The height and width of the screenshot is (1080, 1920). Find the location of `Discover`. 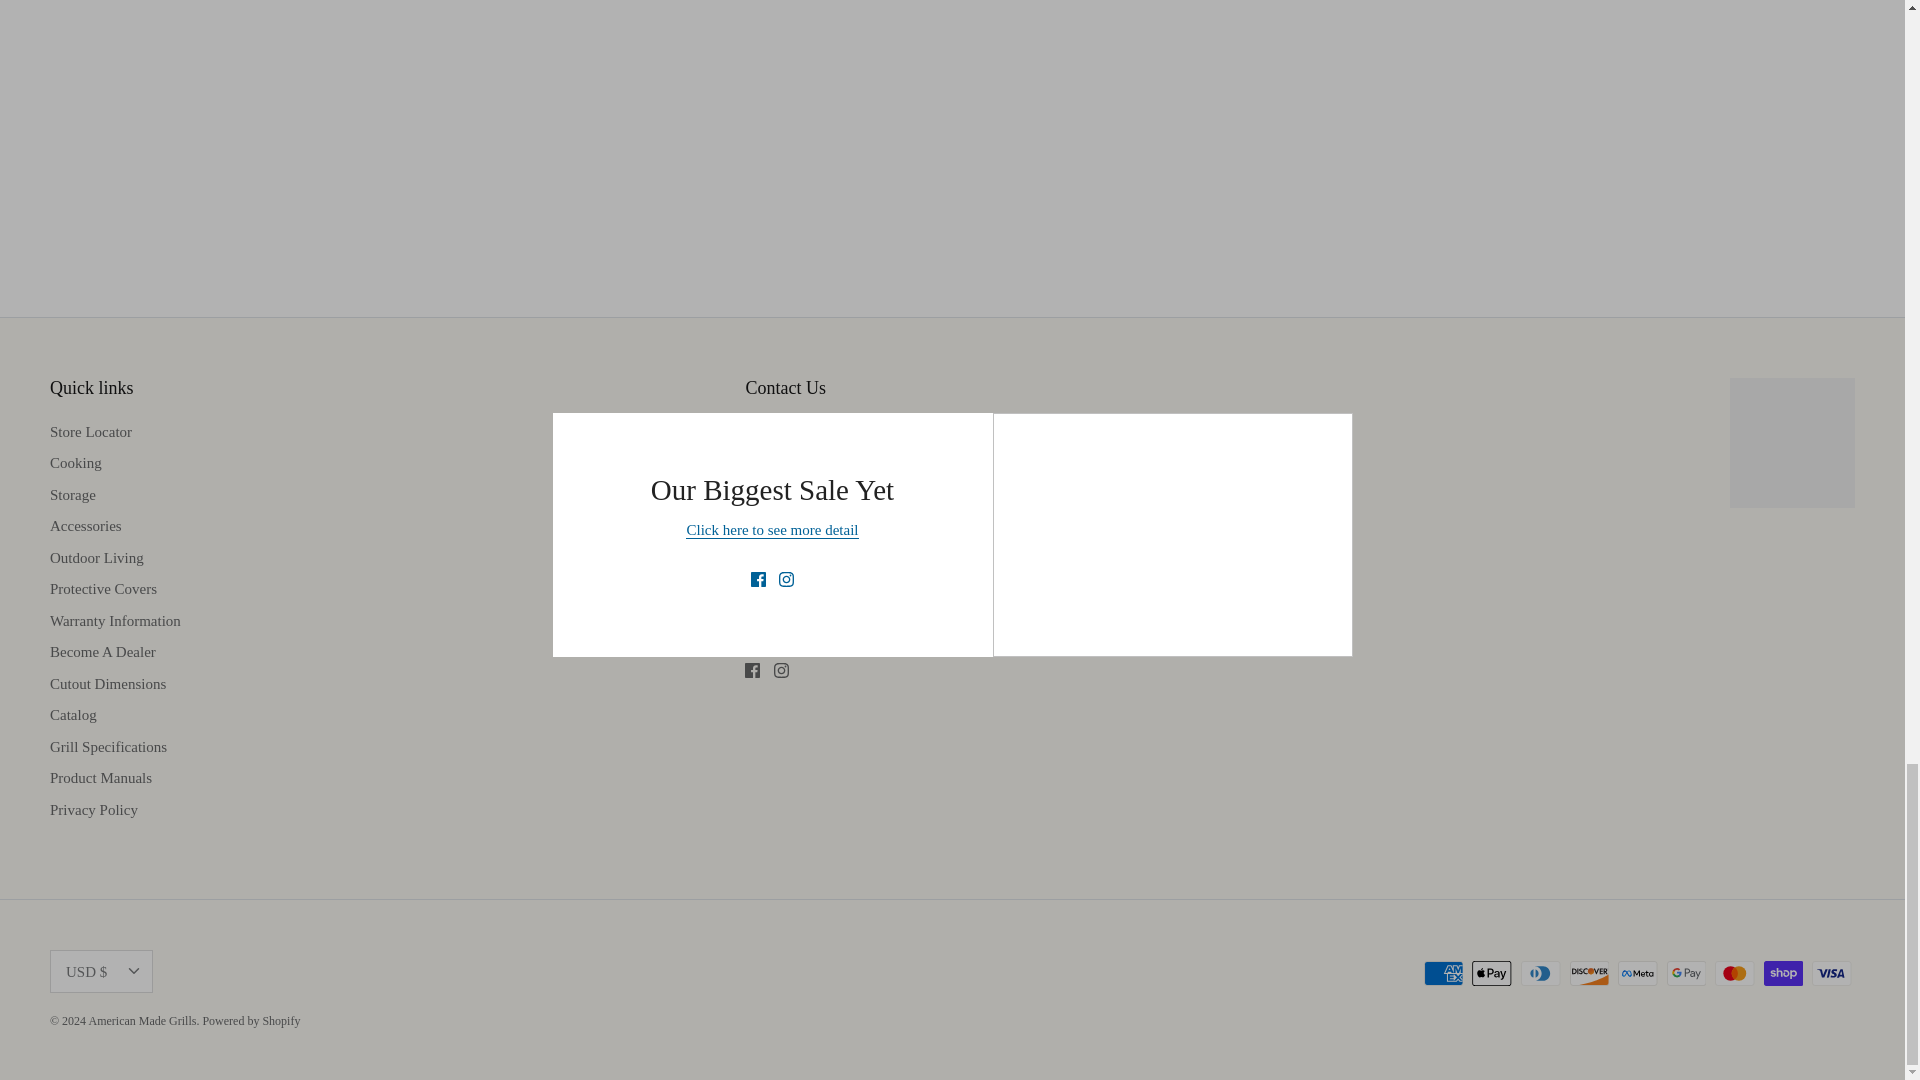

Discover is located at coordinates (1589, 974).